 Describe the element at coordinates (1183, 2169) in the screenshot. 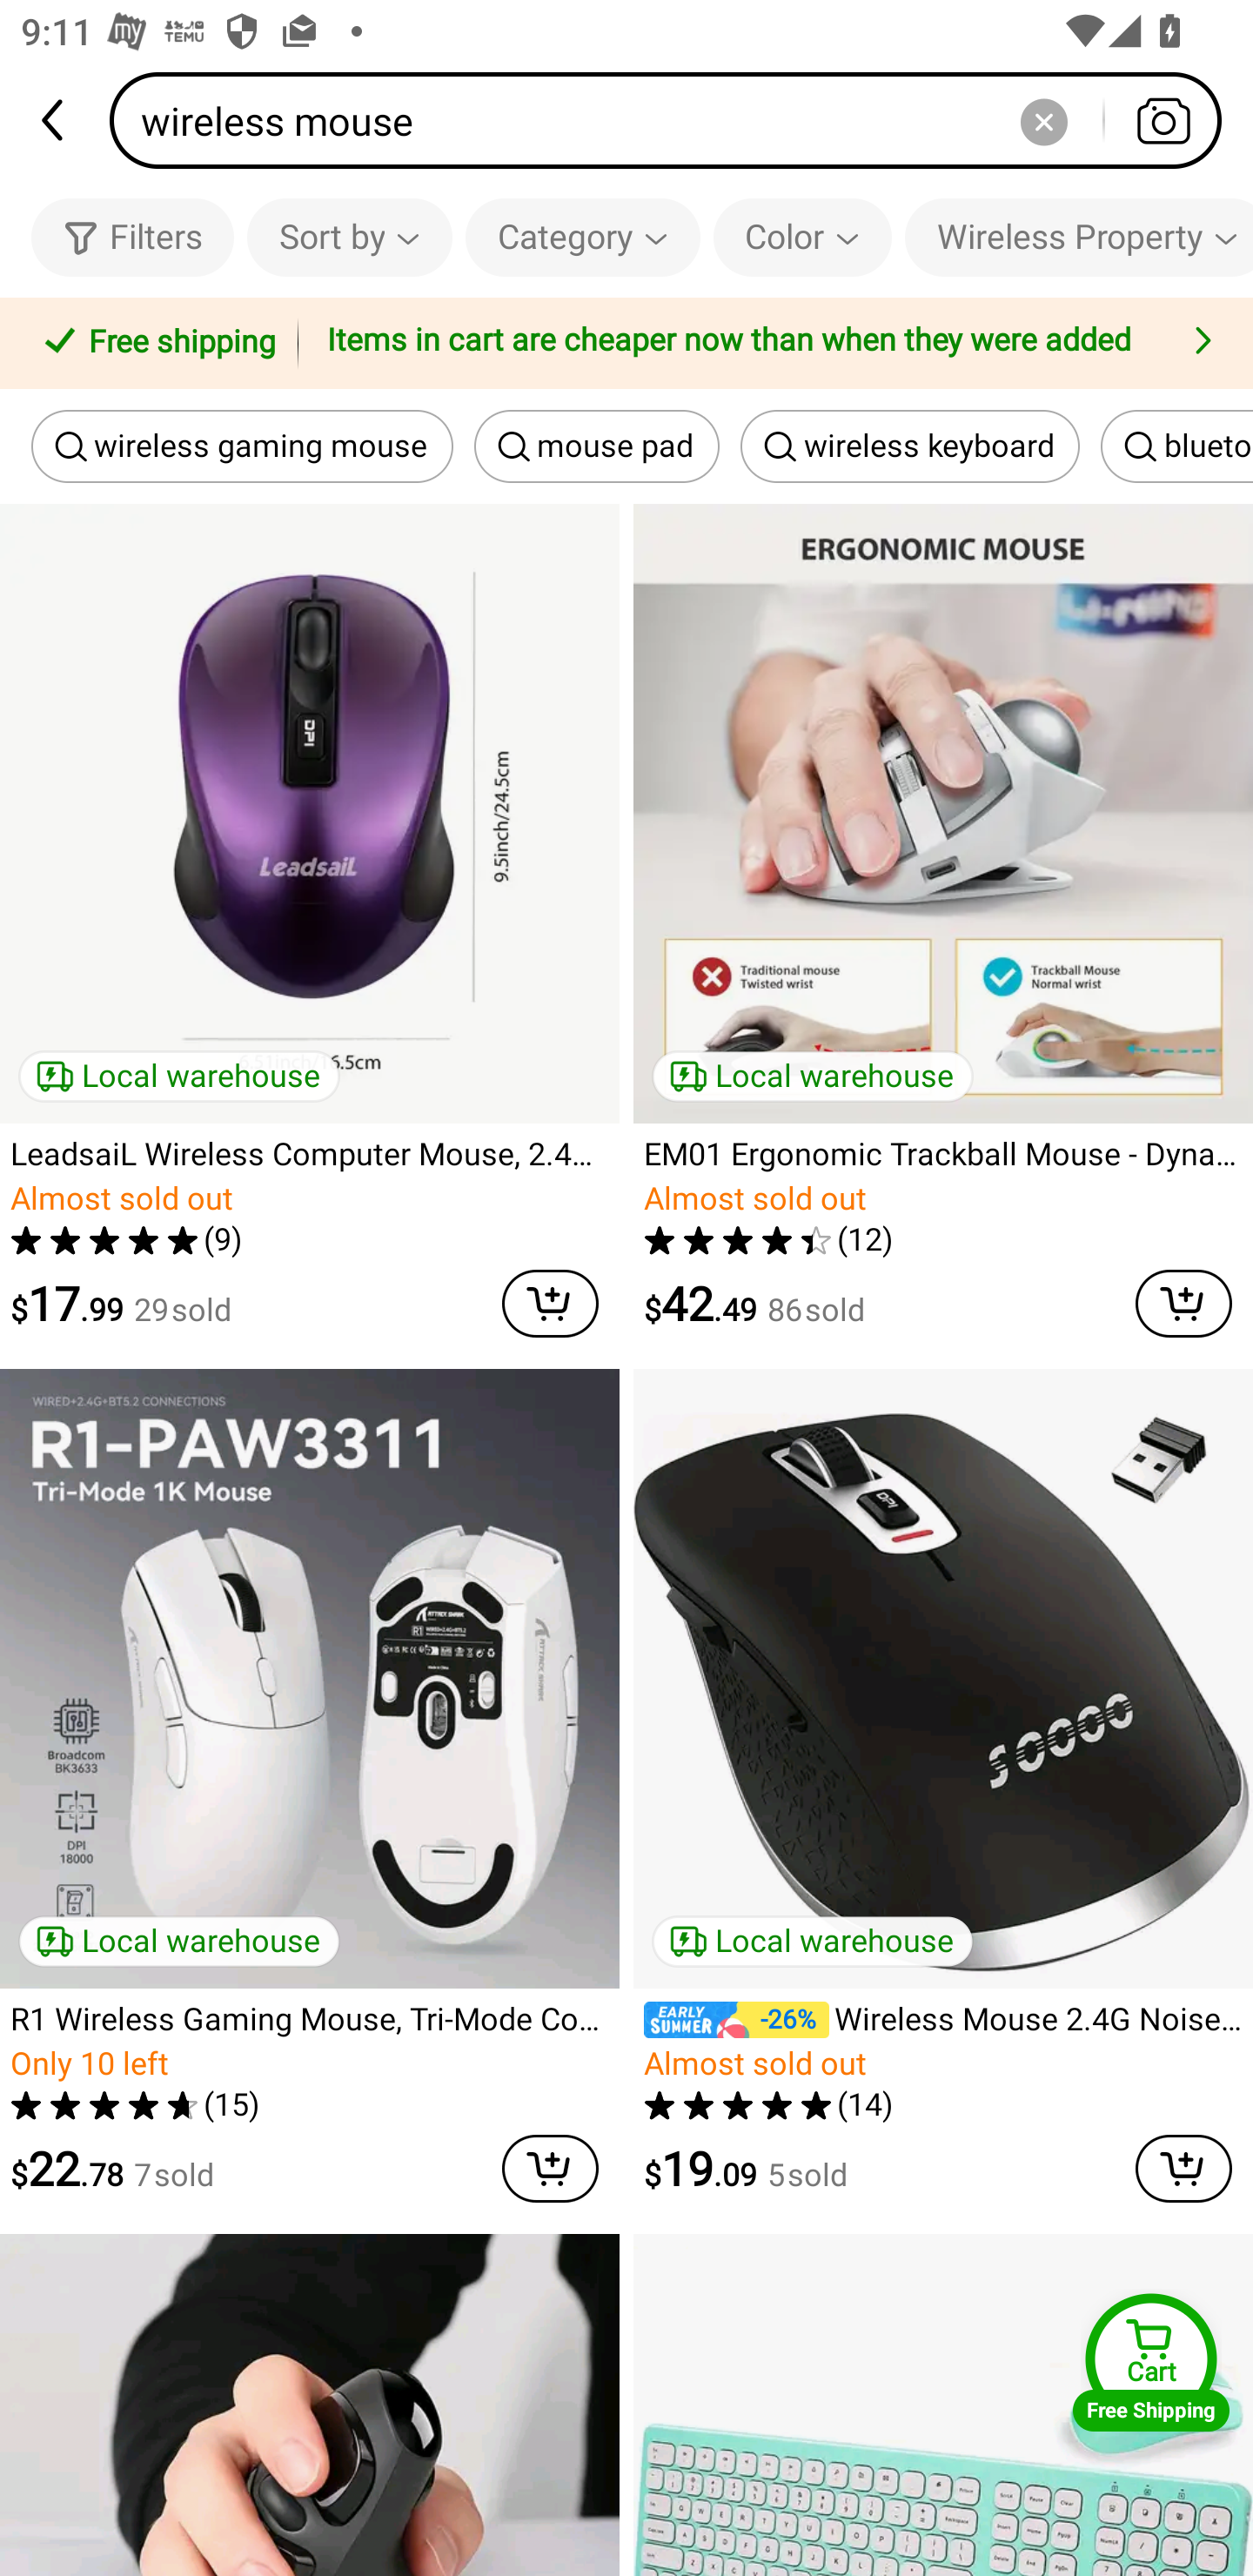

I see `cart delete` at that location.